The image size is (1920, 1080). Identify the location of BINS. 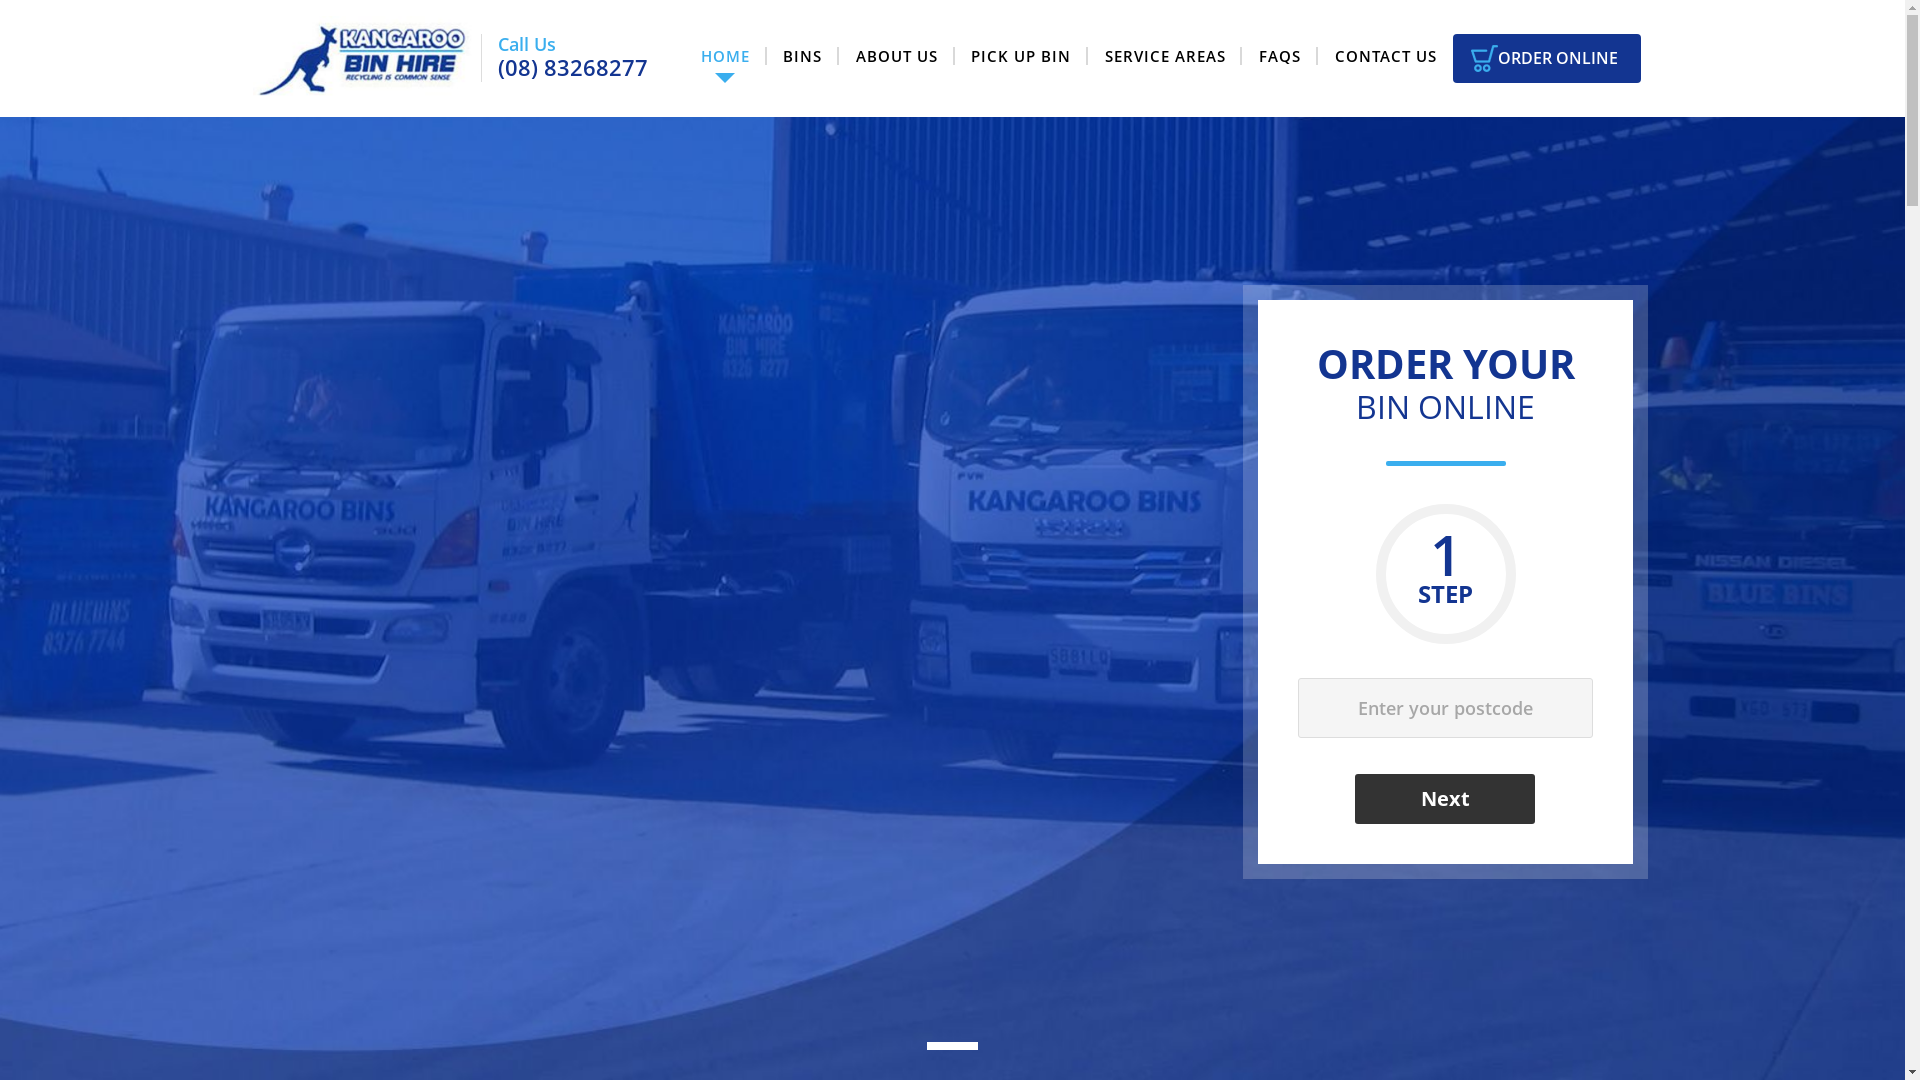
(803, 57).